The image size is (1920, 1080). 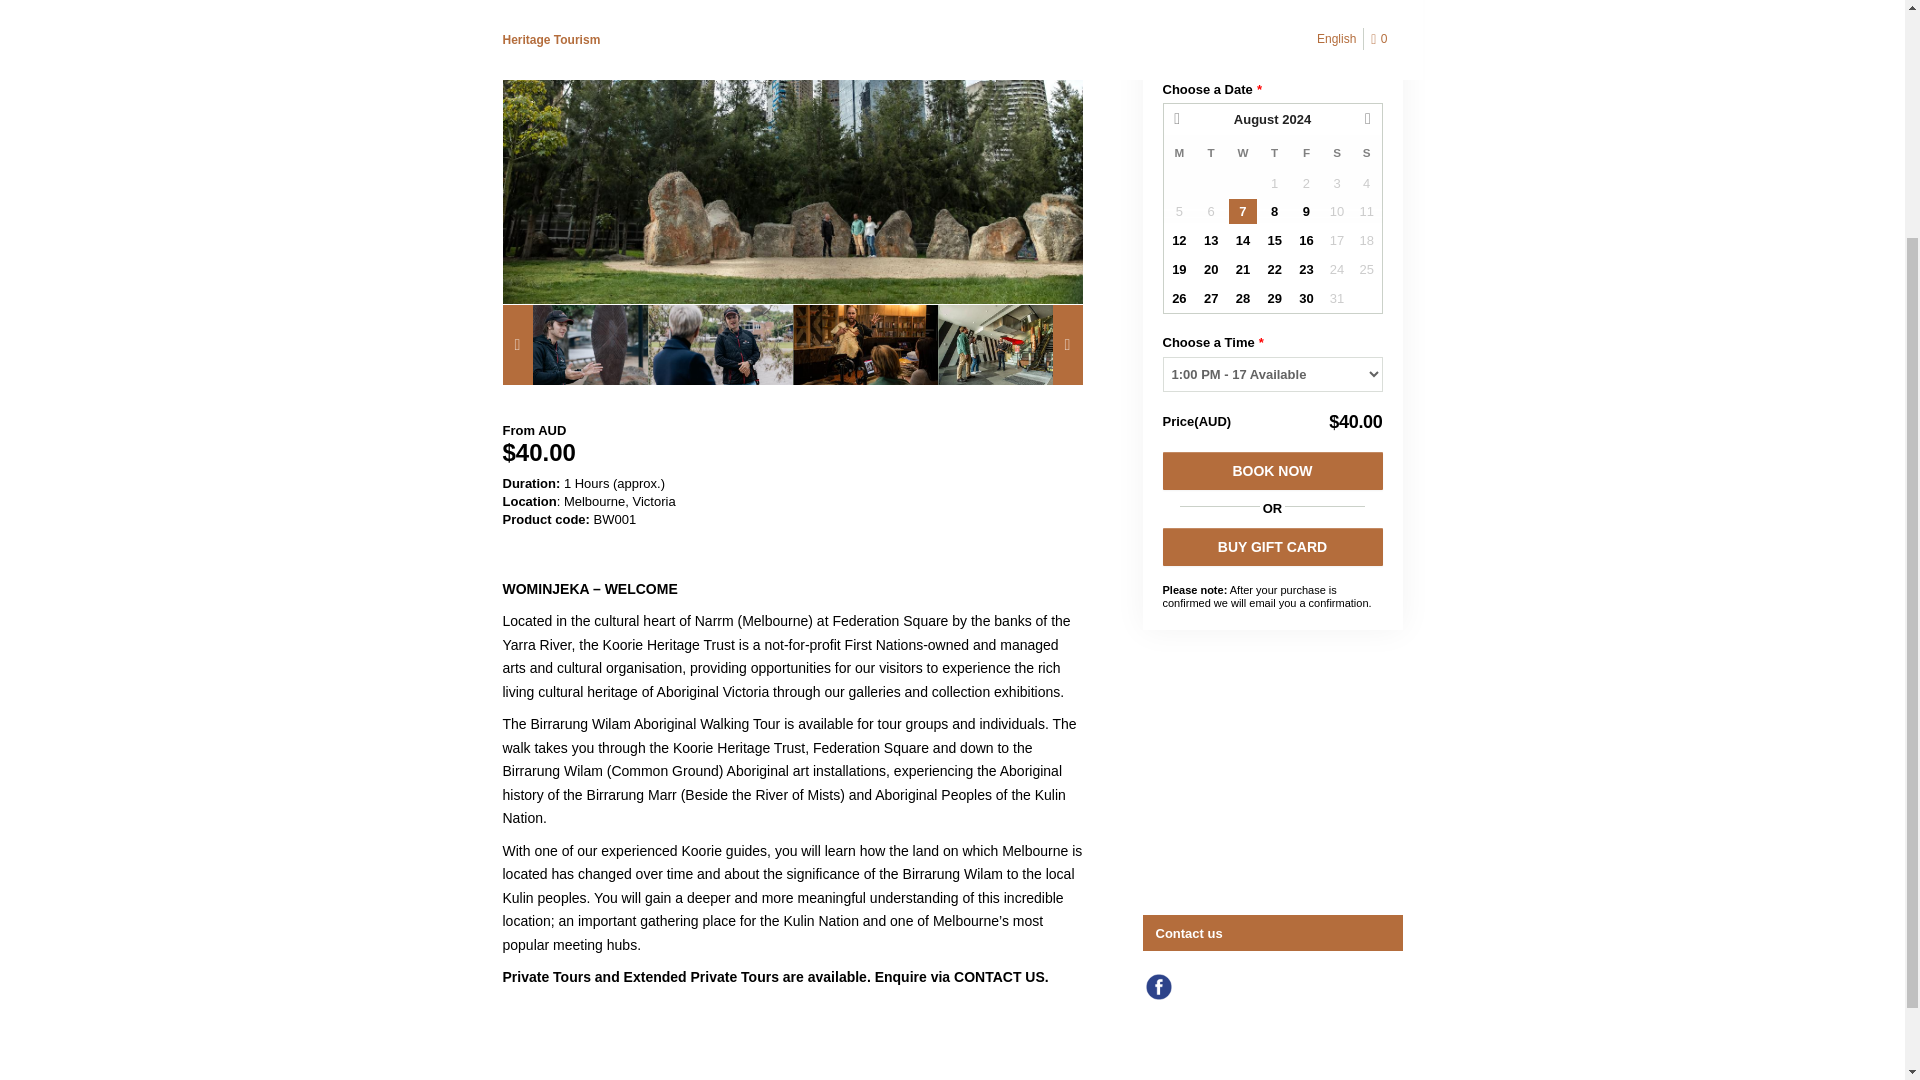 I want to click on Not available, so click(x=1210, y=210).